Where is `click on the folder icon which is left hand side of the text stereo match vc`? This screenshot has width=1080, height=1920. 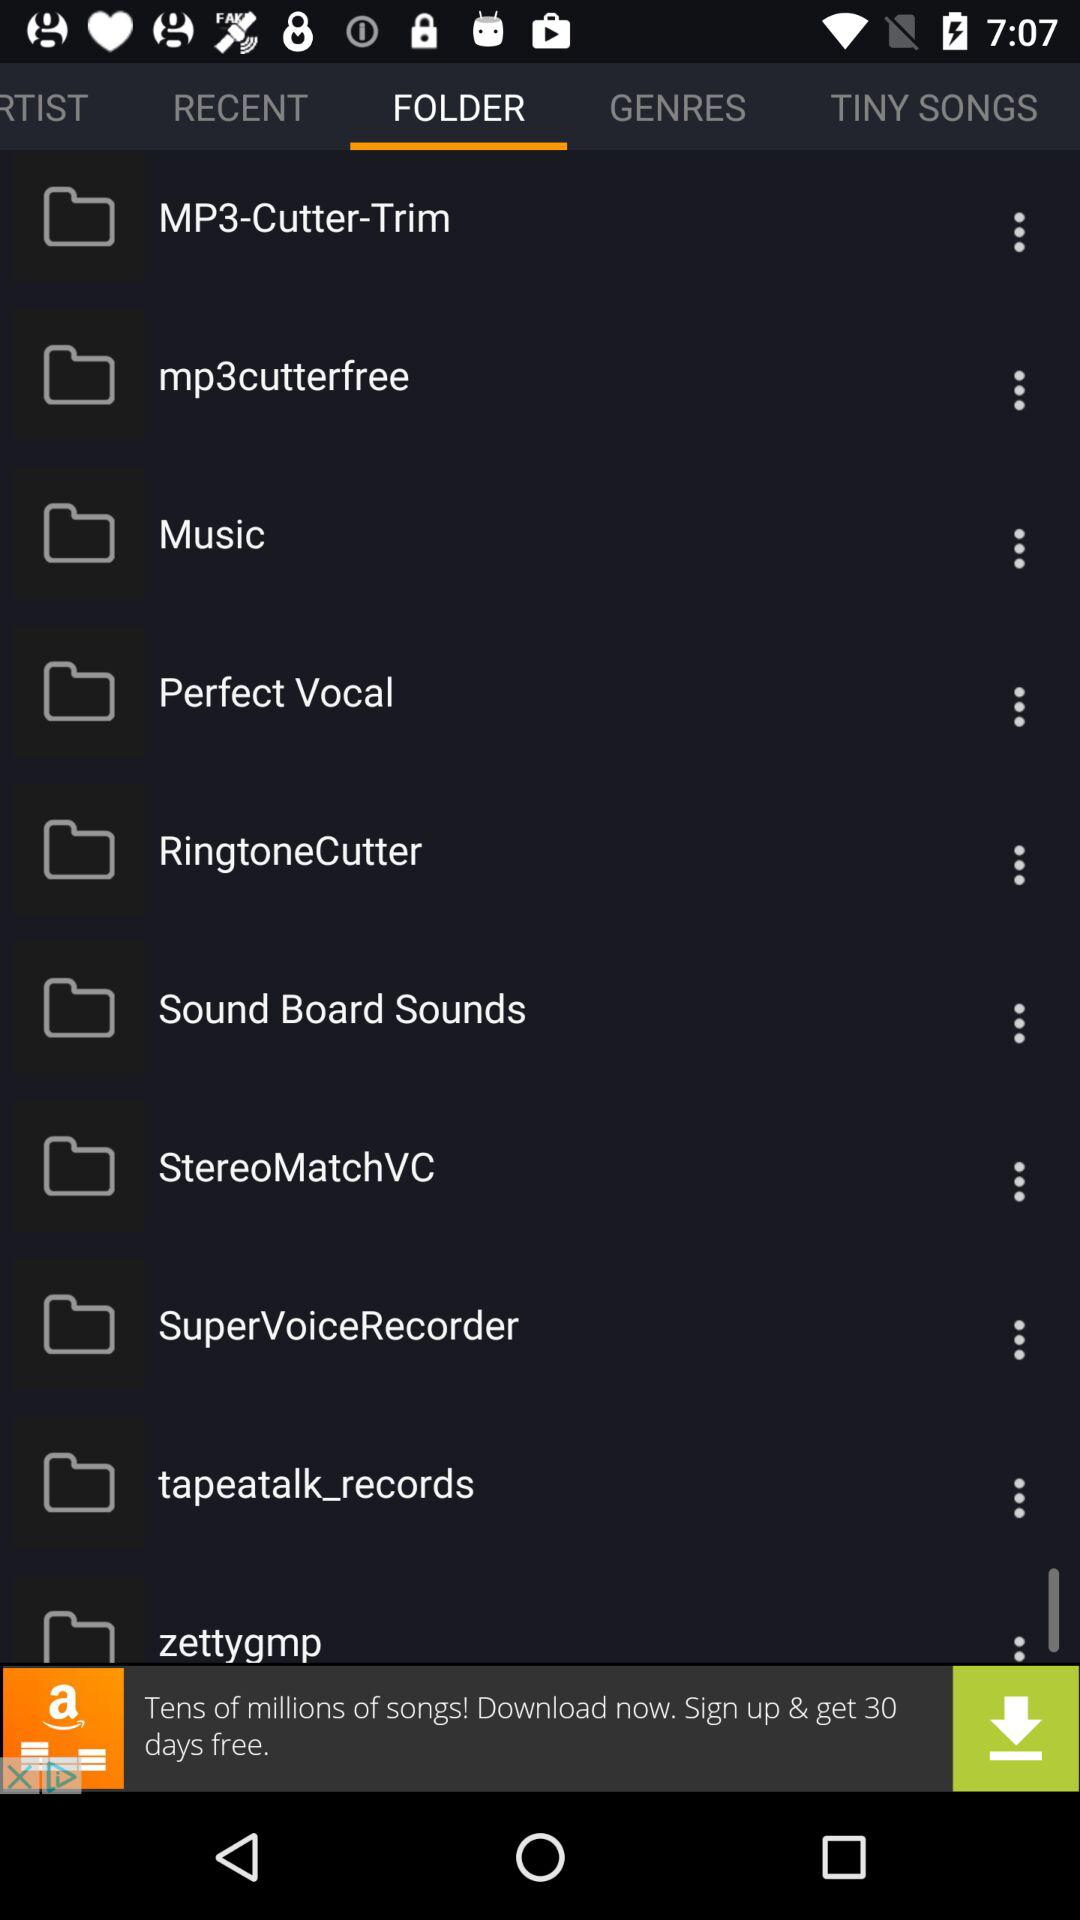 click on the folder icon which is left hand side of the text stereo match vc is located at coordinates (79, 1166).